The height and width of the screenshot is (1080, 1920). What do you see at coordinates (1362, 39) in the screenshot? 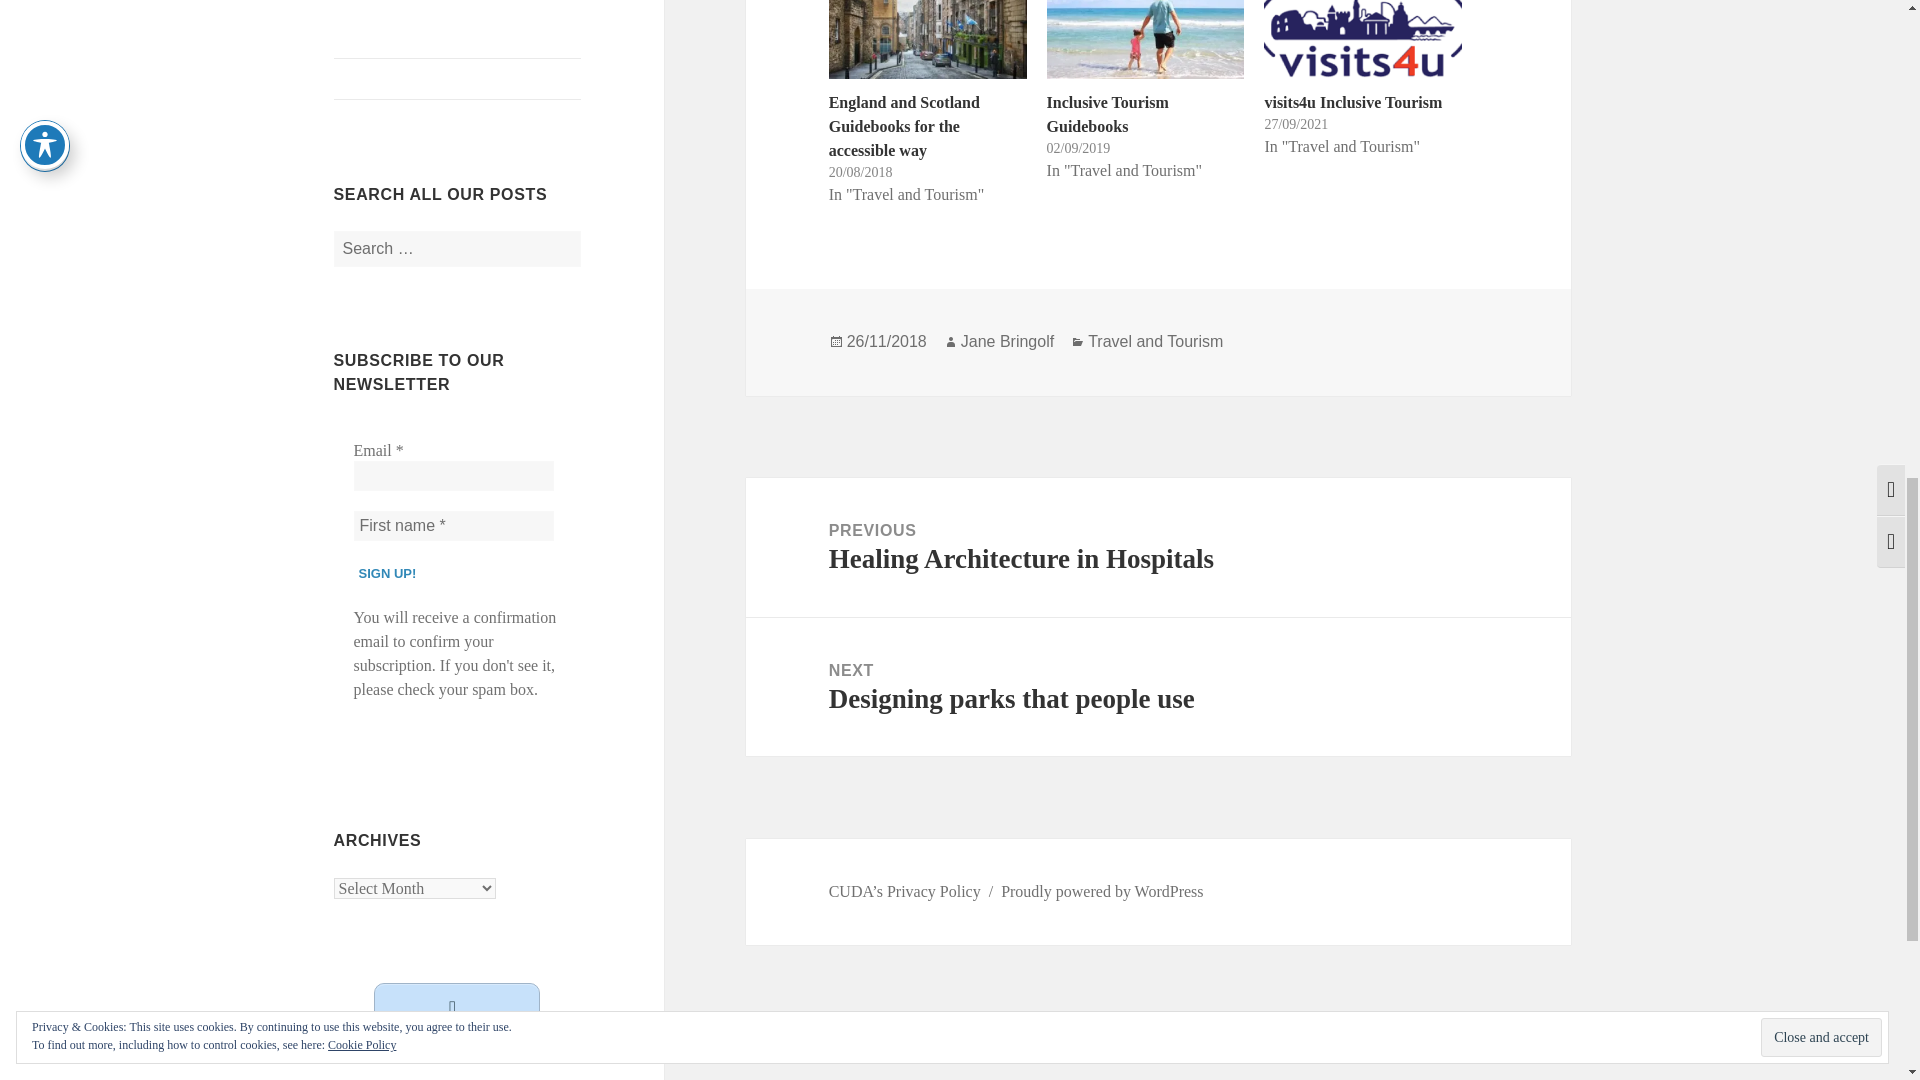
I see `visits4u Inclusive Tourism` at bounding box center [1362, 39].